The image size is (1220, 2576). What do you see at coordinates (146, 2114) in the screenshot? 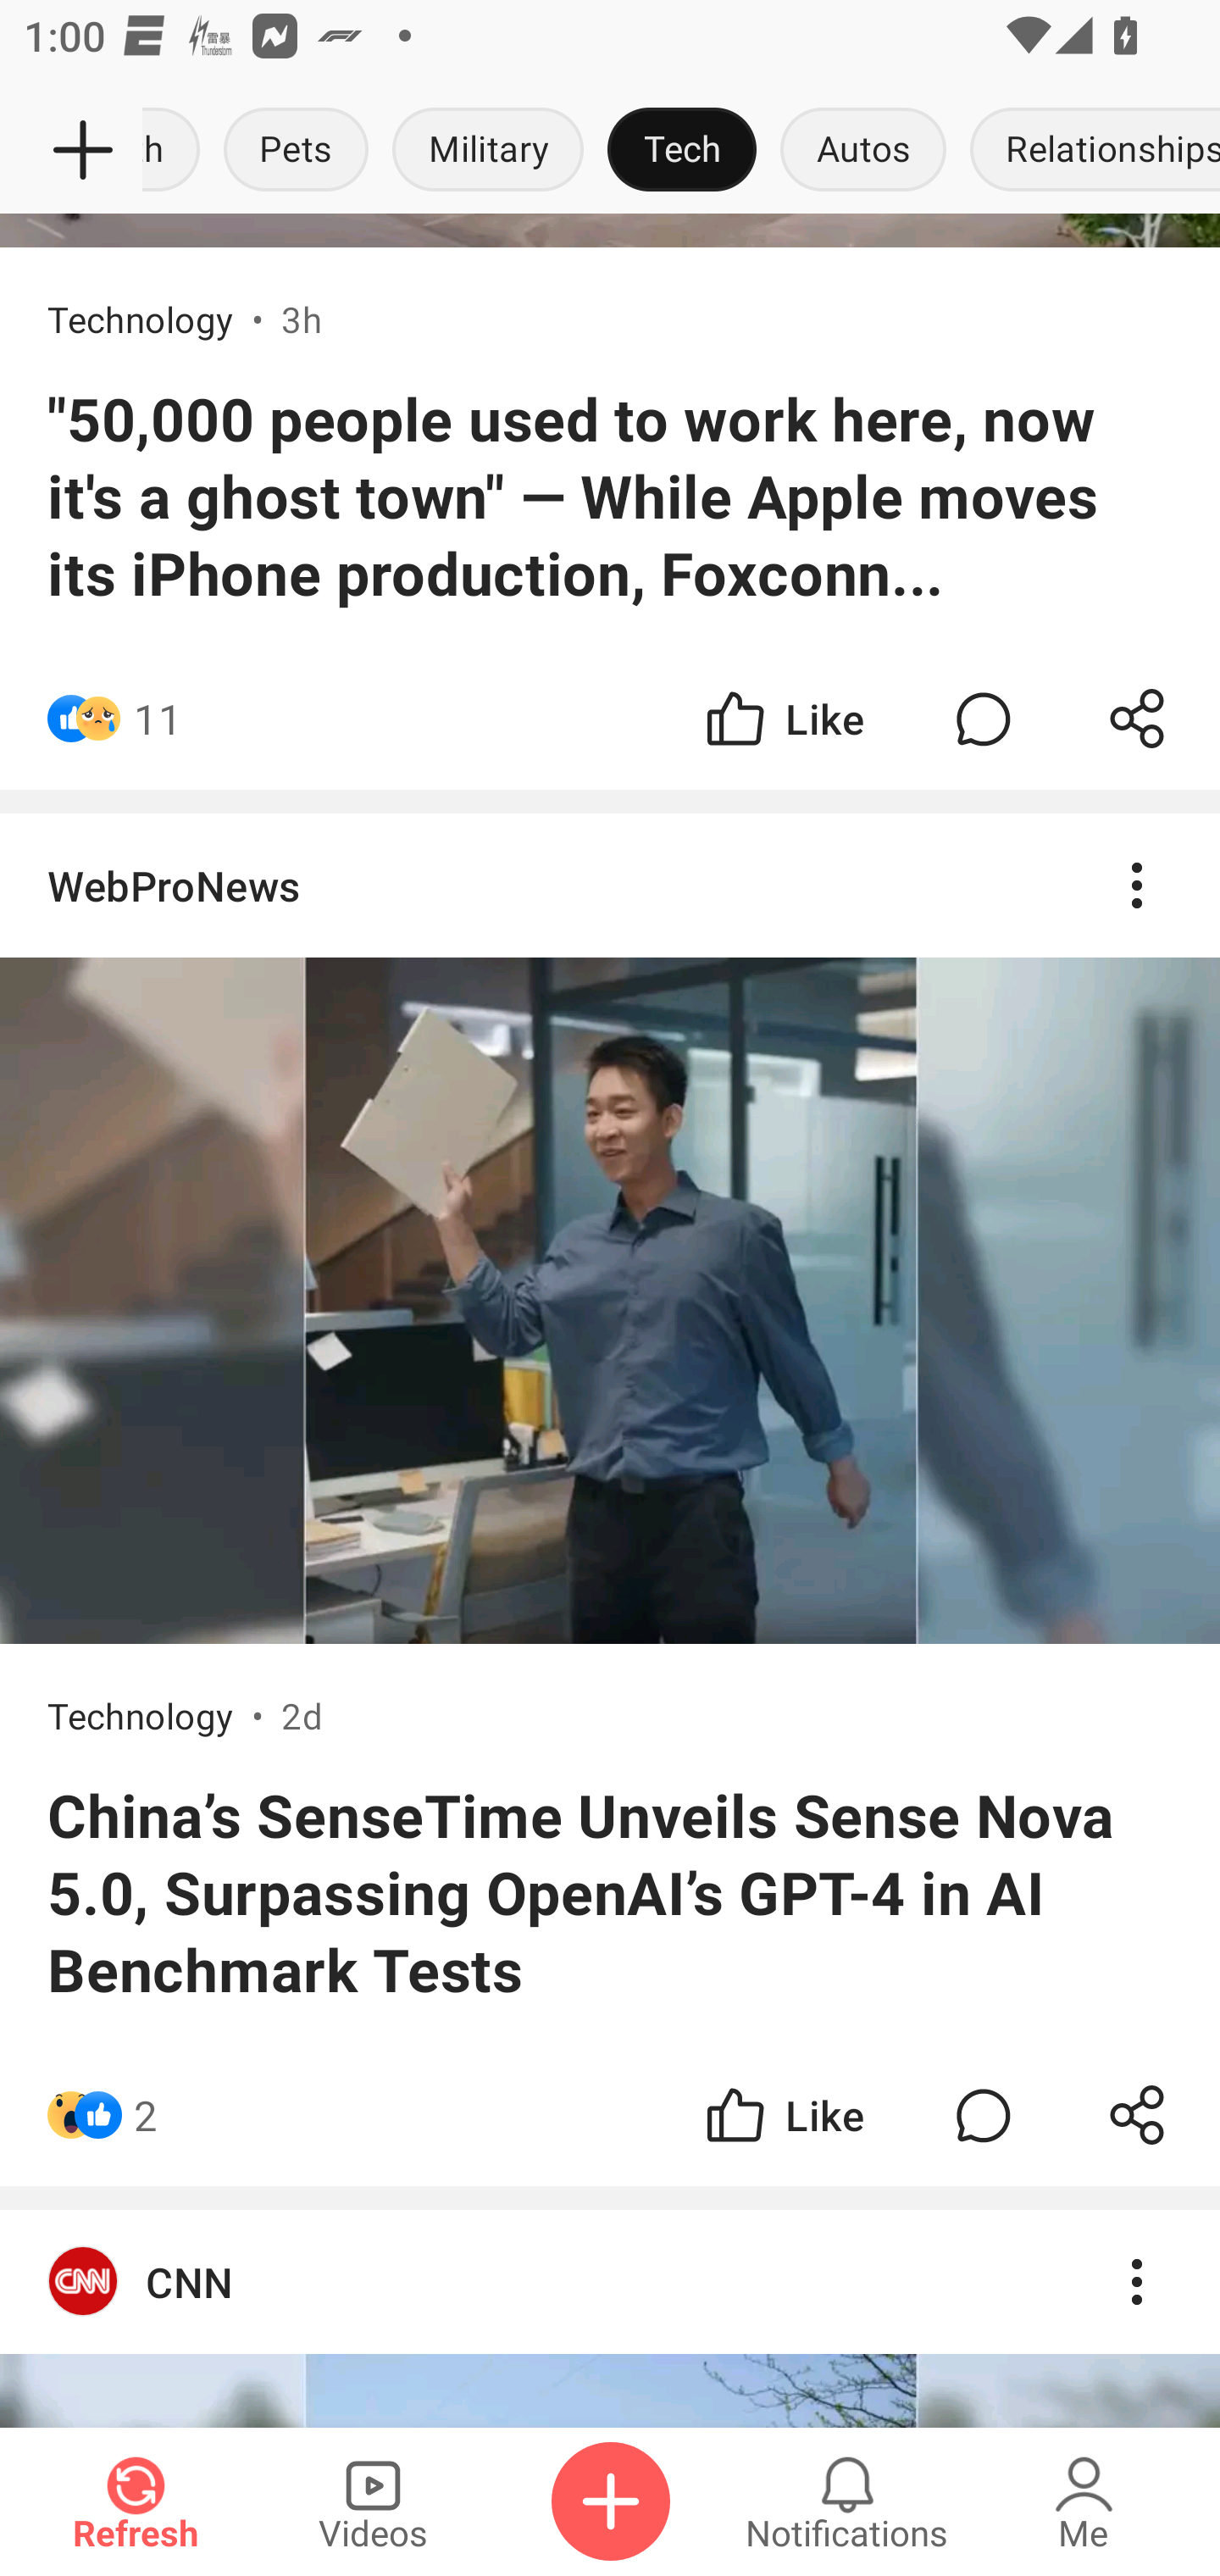
I see `2` at bounding box center [146, 2114].